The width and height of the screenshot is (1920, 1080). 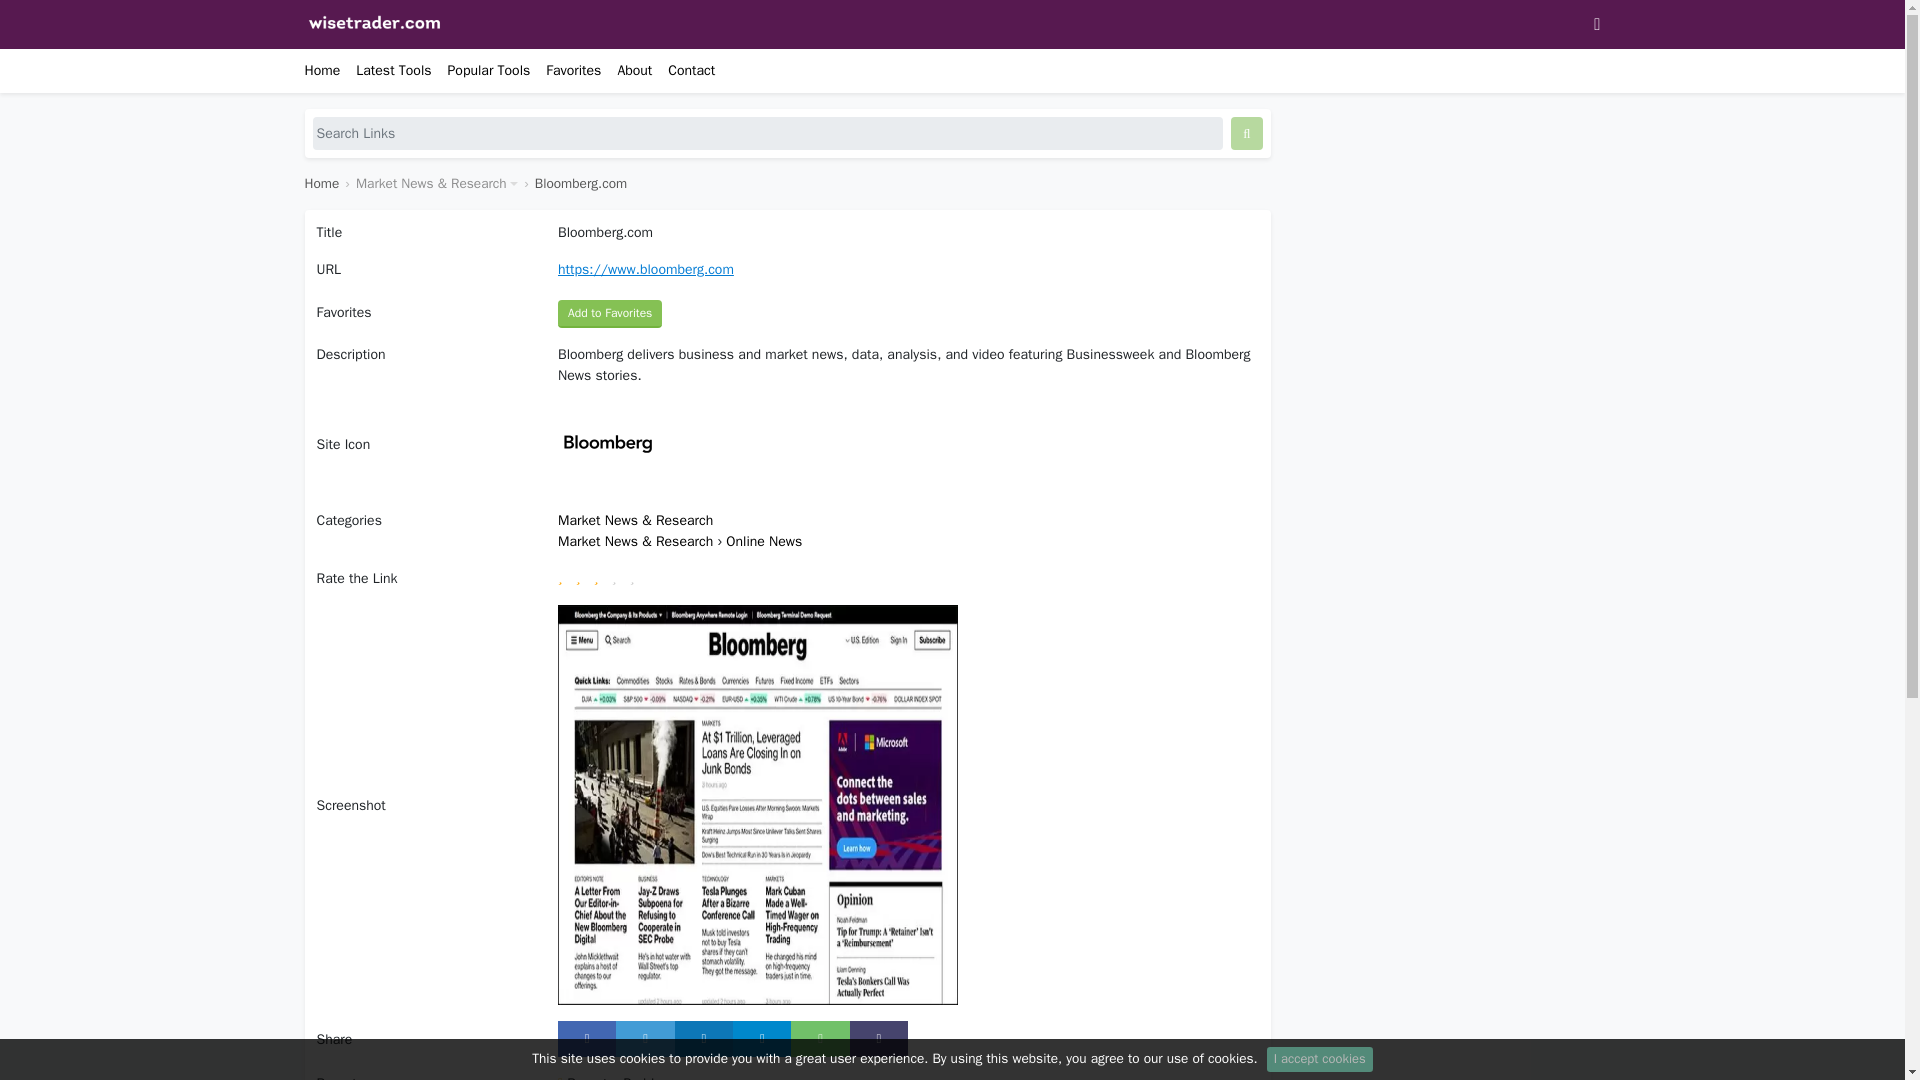 What do you see at coordinates (683, 70) in the screenshot?
I see `Contact` at bounding box center [683, 70].